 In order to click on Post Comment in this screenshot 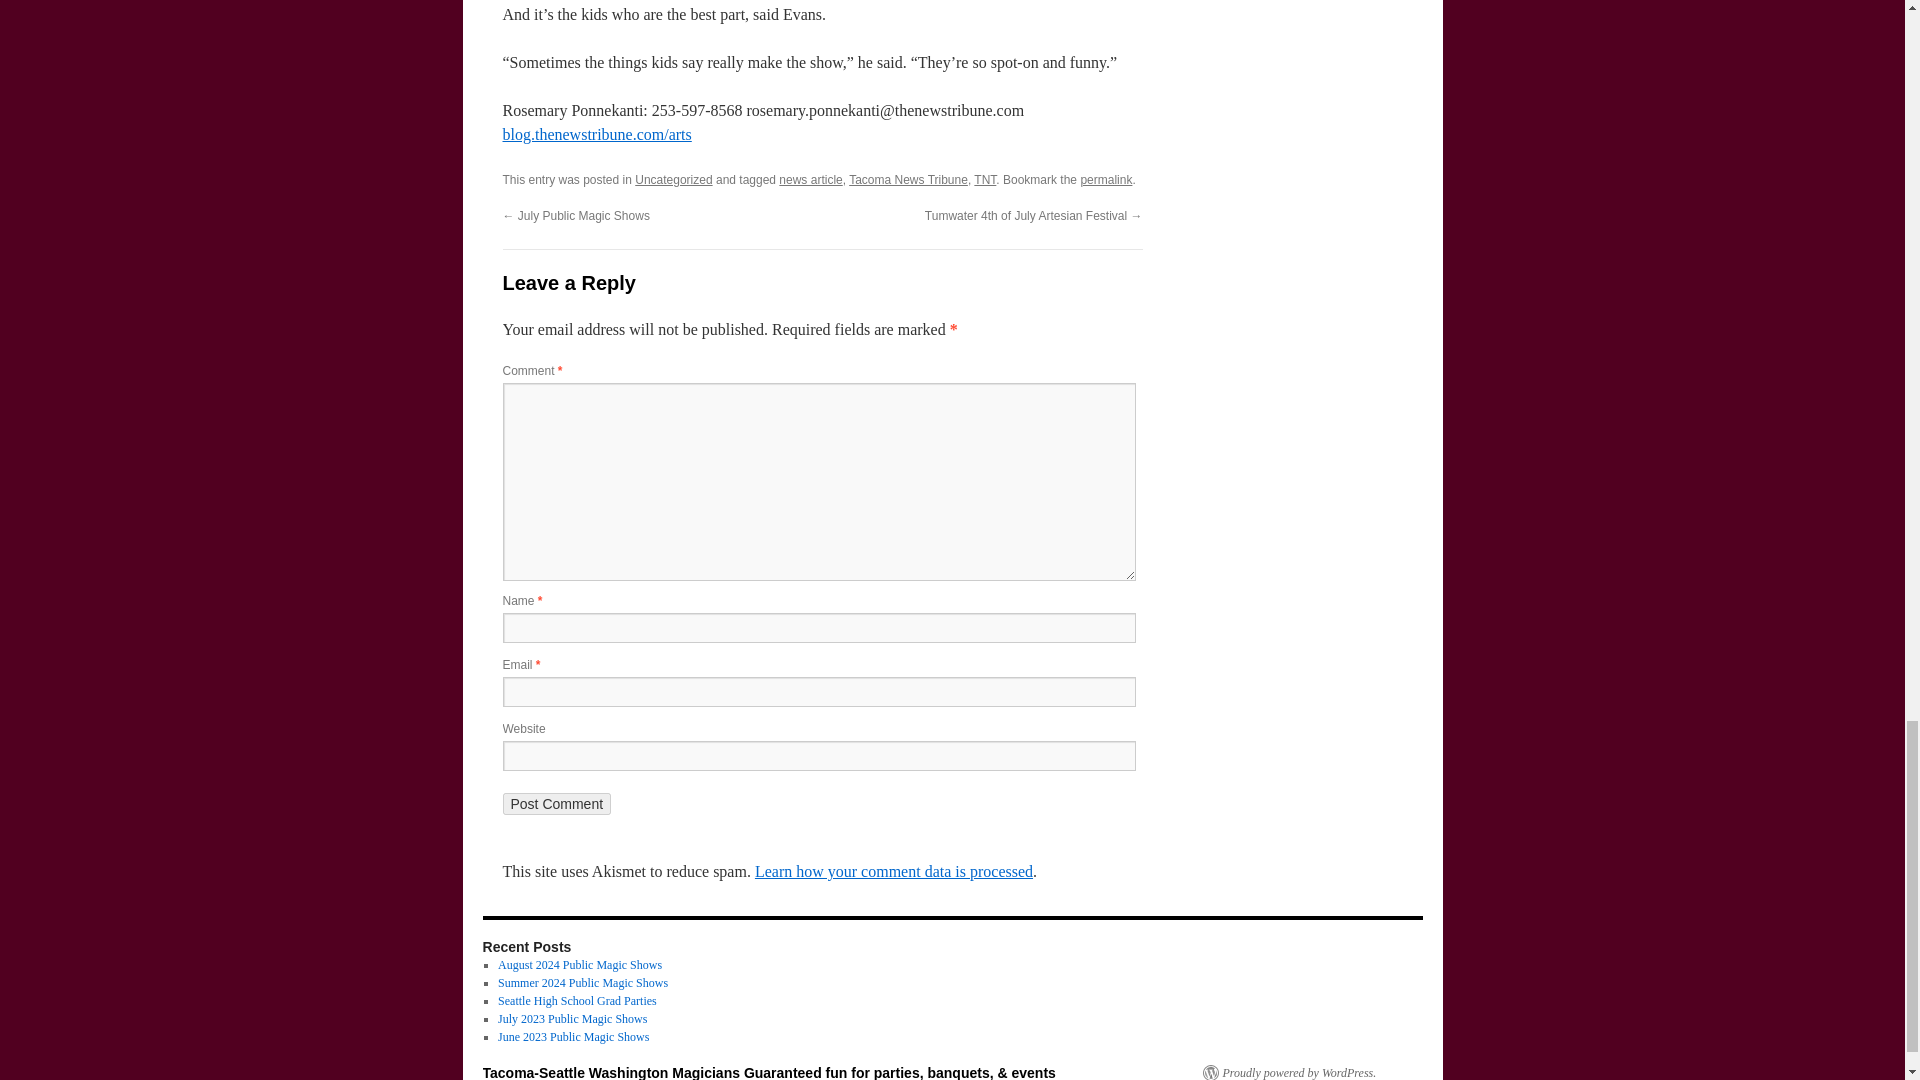, I will do `click(556, 804)`.